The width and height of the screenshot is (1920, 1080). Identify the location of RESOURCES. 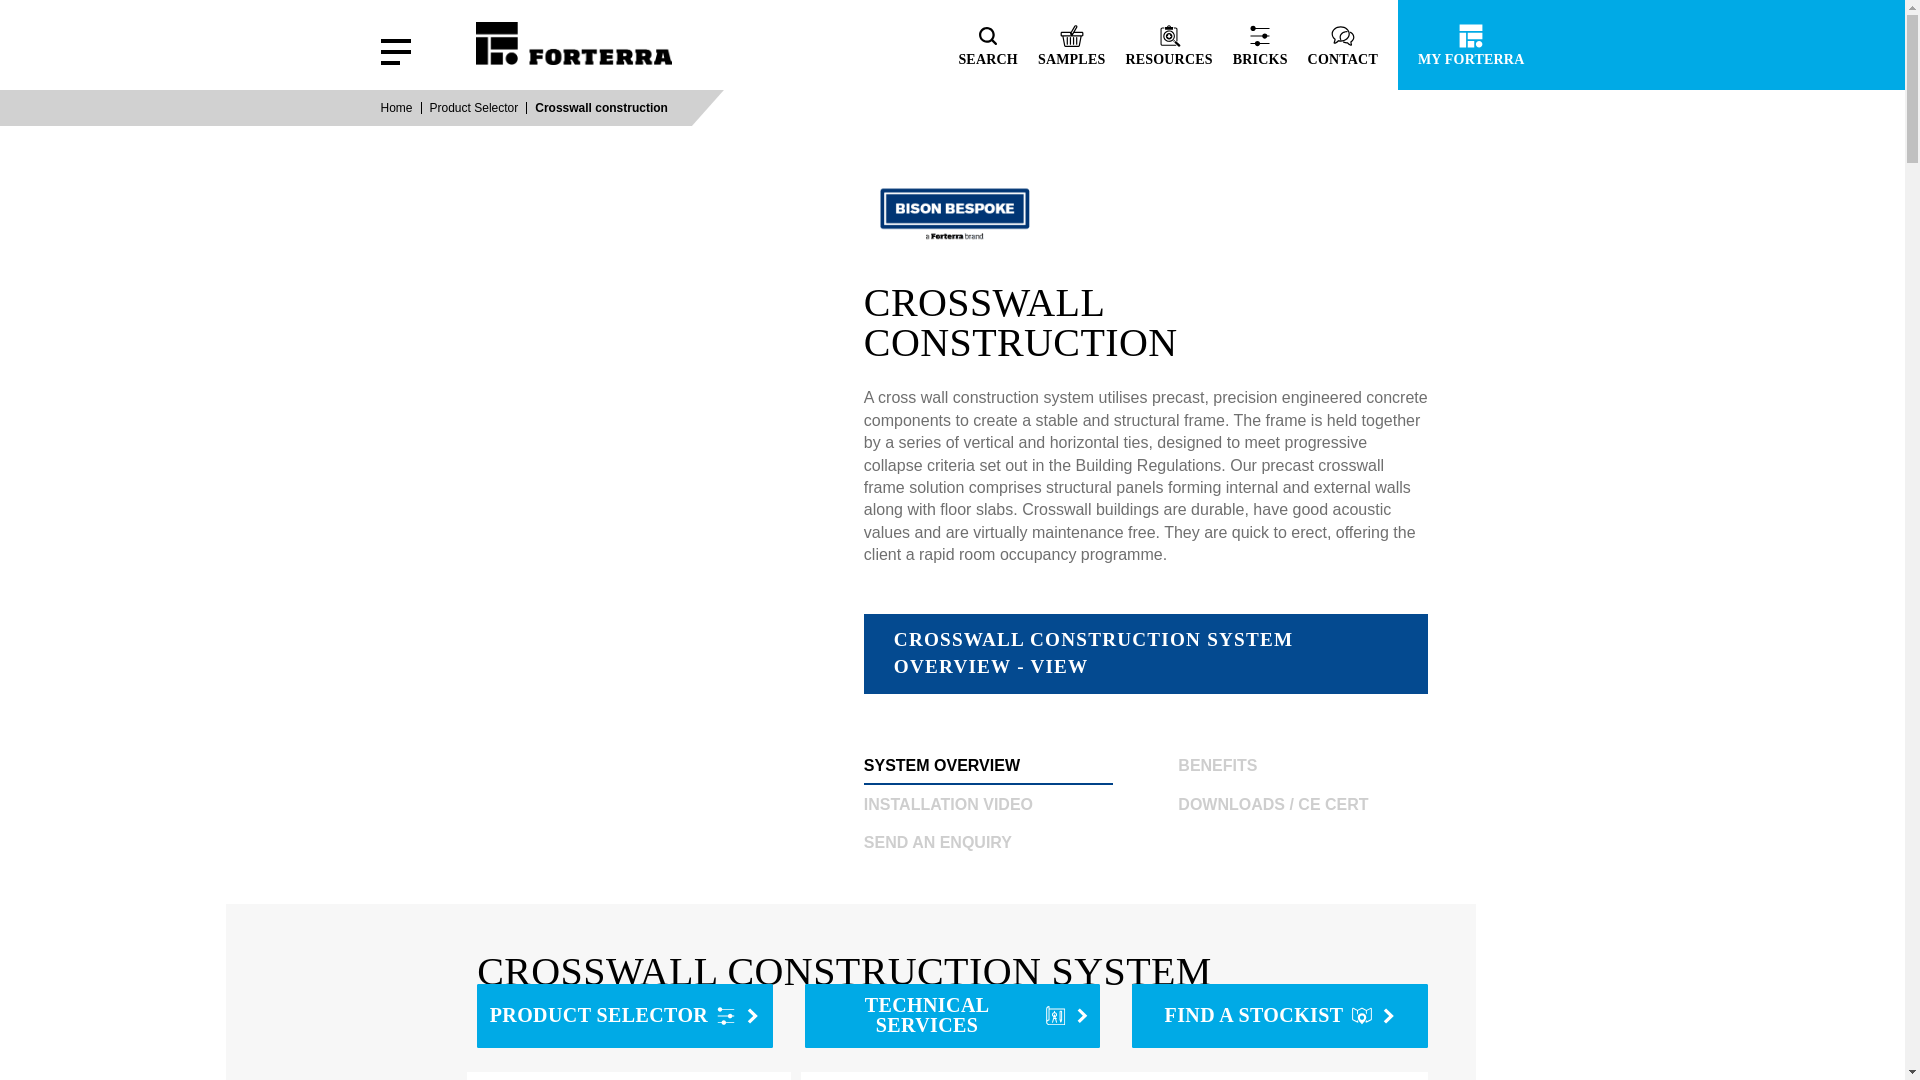
(1168, 44).